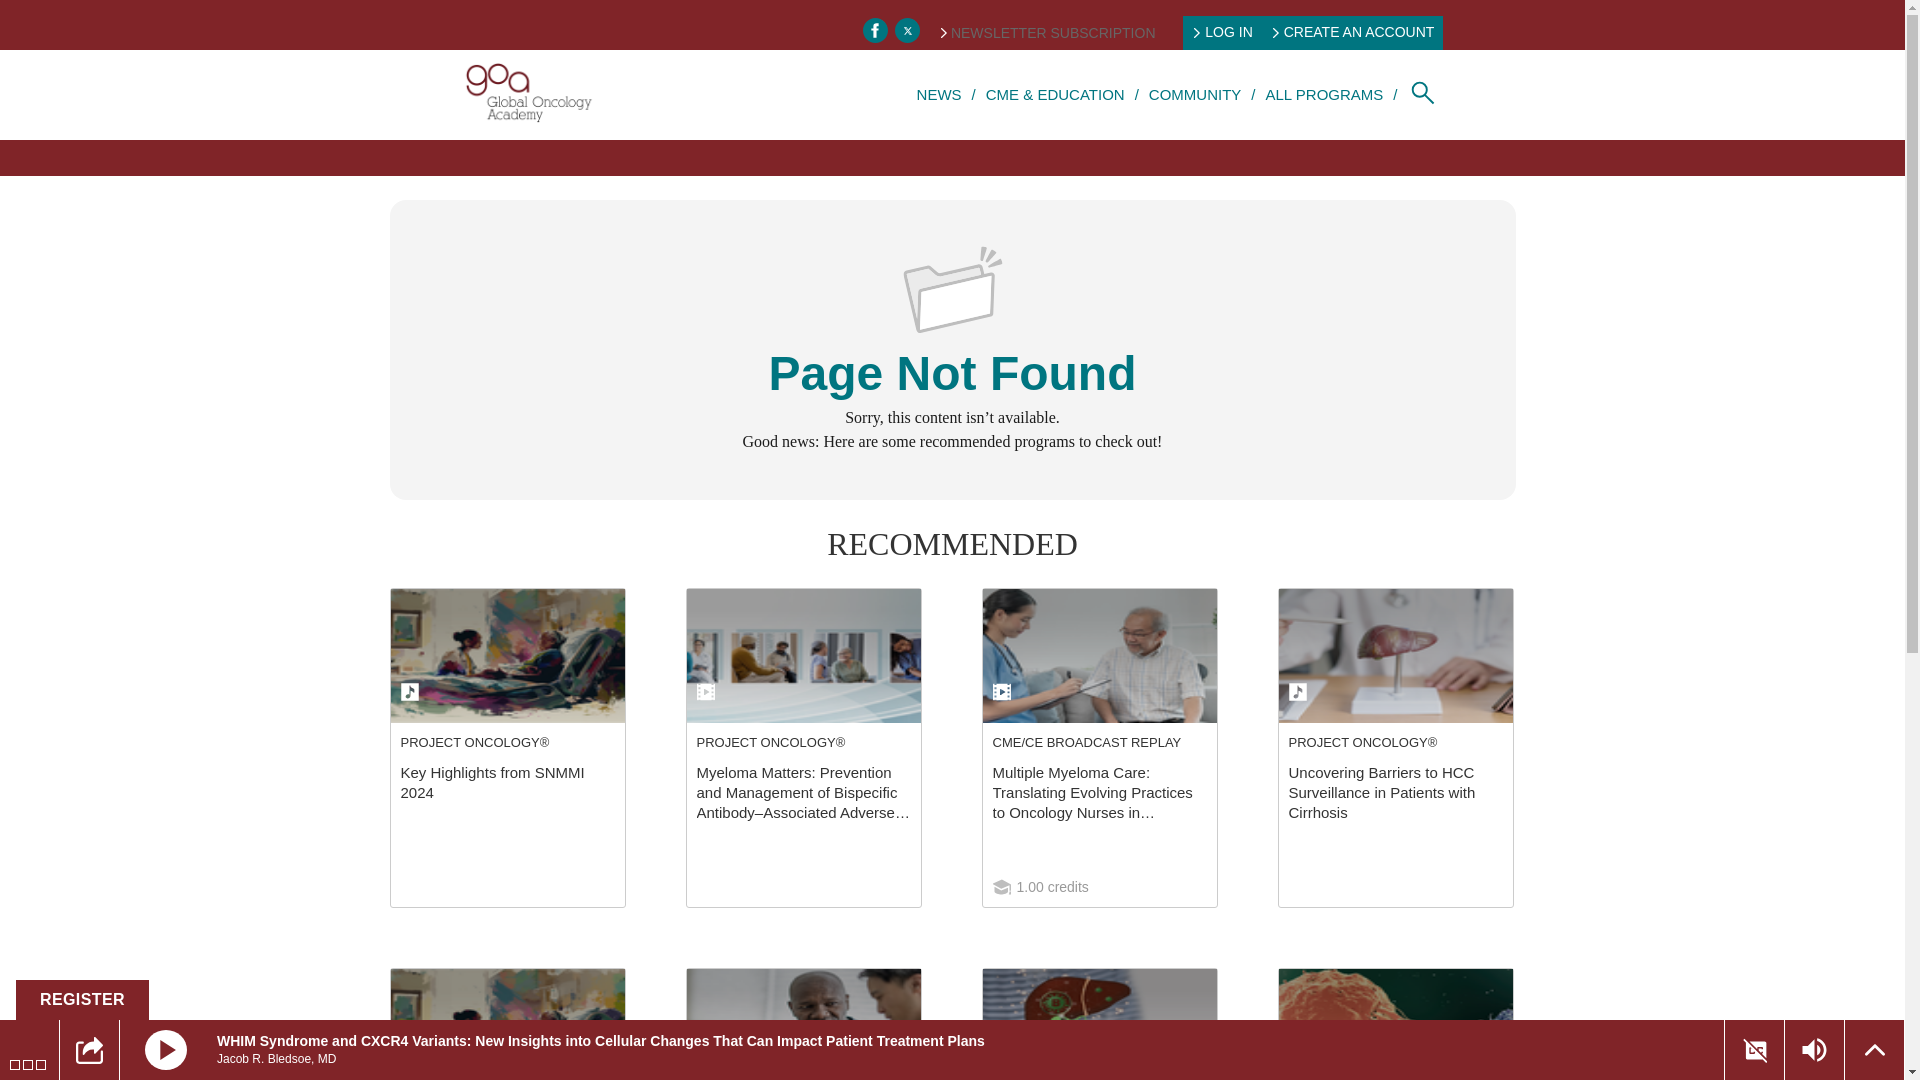 Image resolution: width=1920 pixels, height=1080 pixels. What do you see at coordinates (1048, 32) in the screenshot?
I see `NEWSLETTER SUBSCRIPTION` at bounding box center [1048, 32].